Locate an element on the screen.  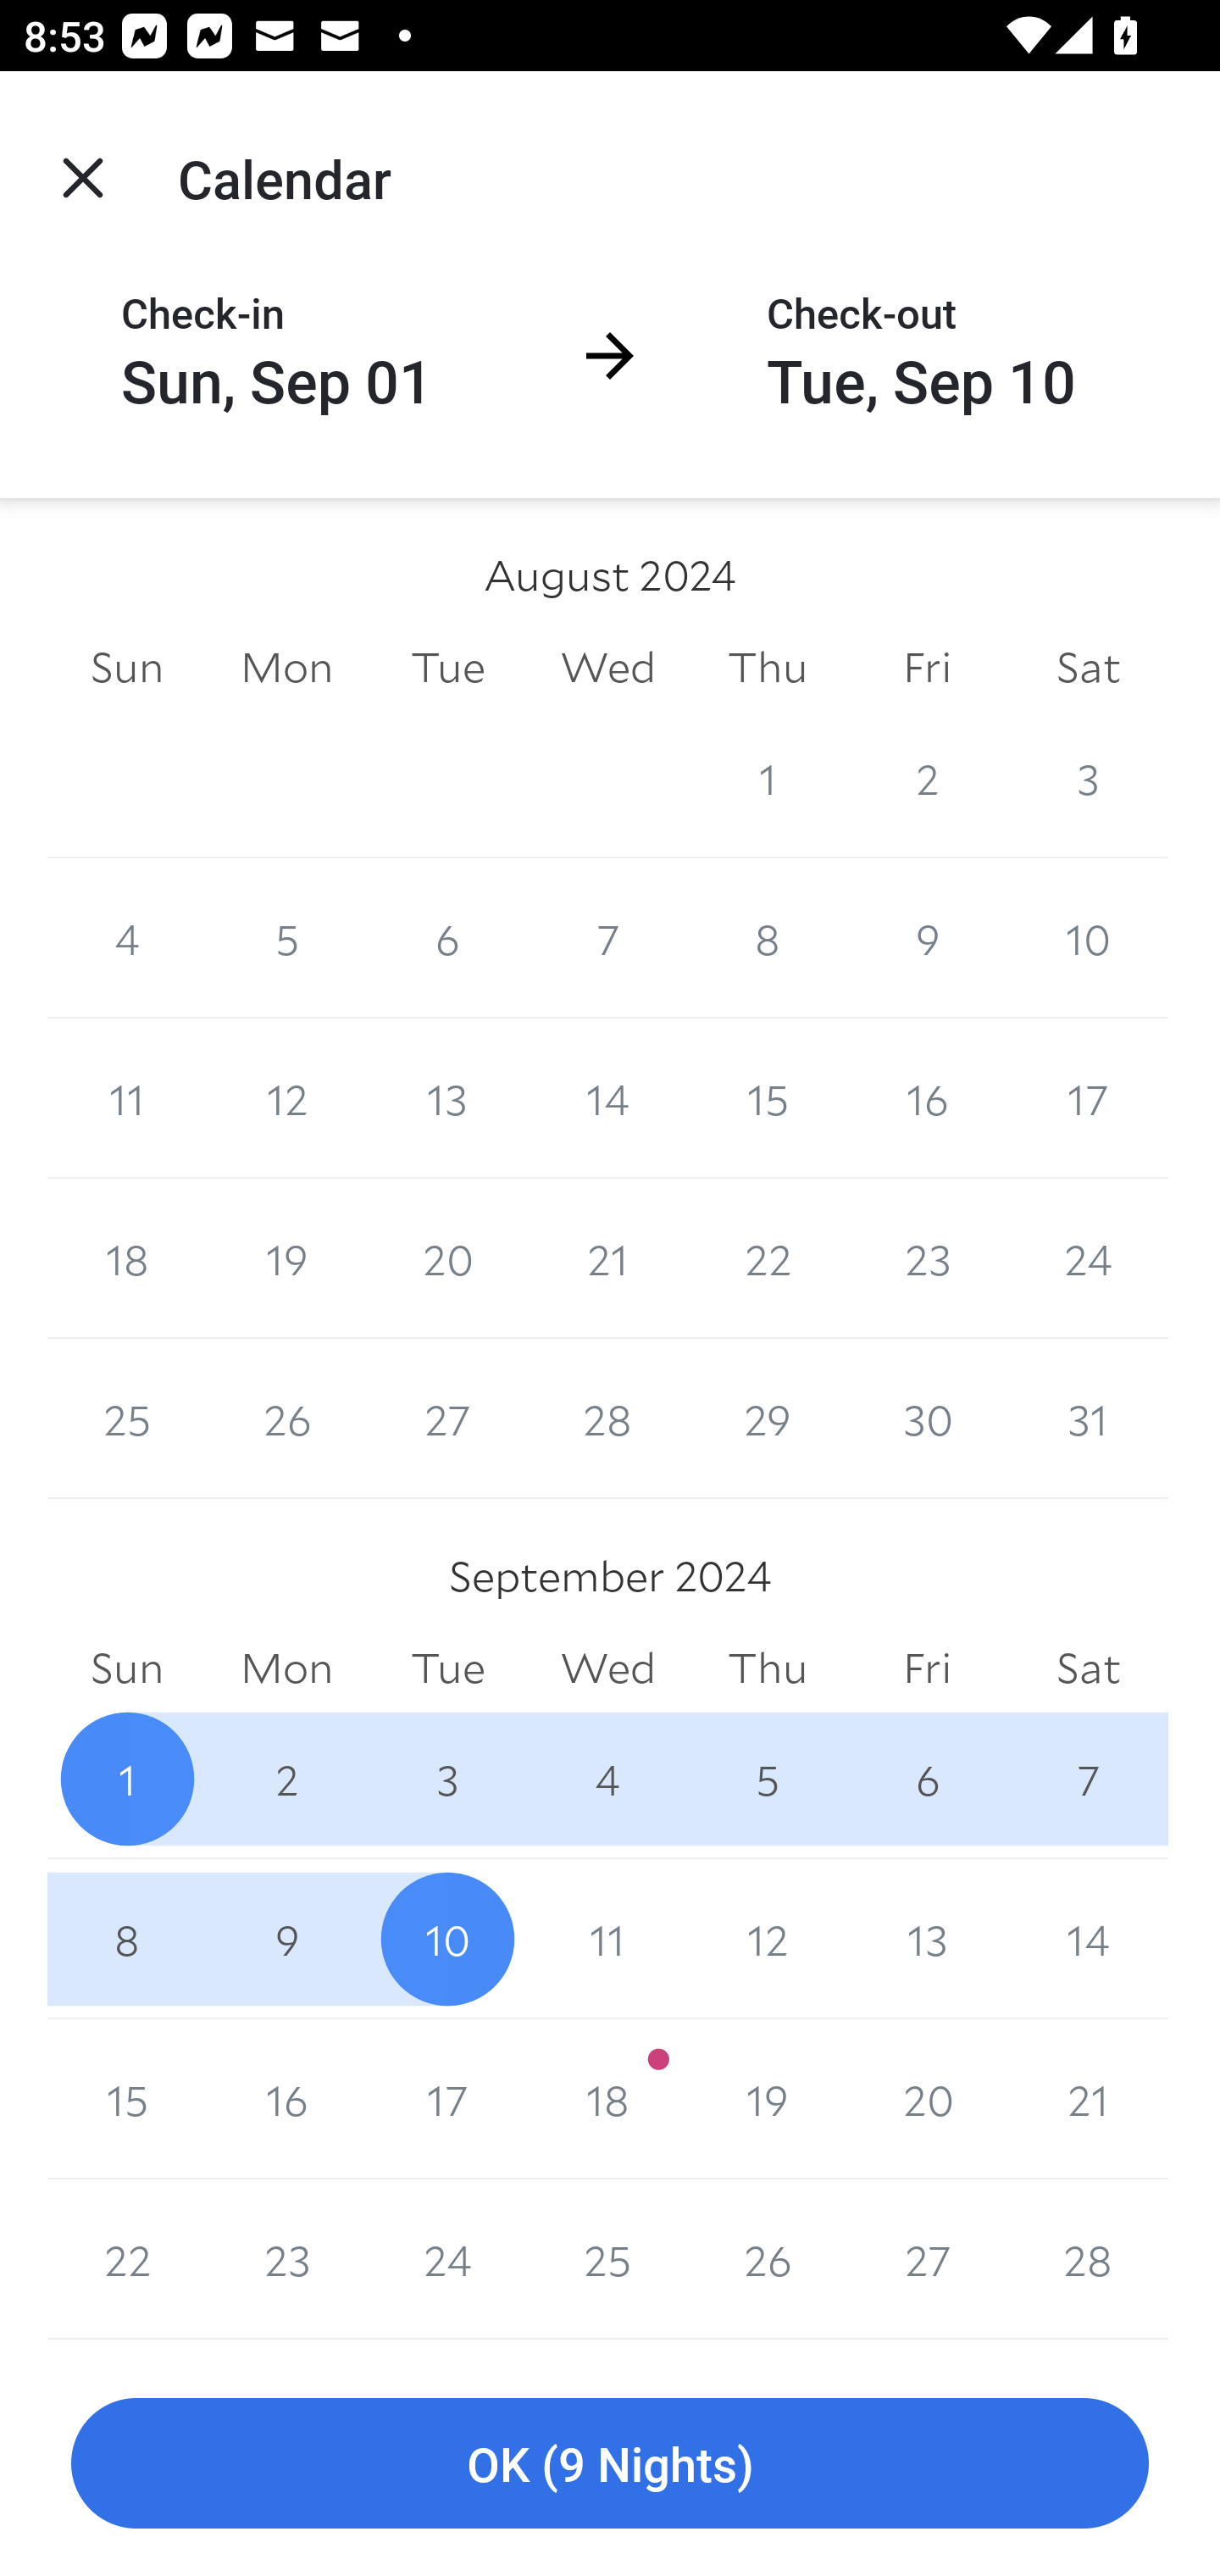
29 29 August 2024 is located at coordinates (286, 778).